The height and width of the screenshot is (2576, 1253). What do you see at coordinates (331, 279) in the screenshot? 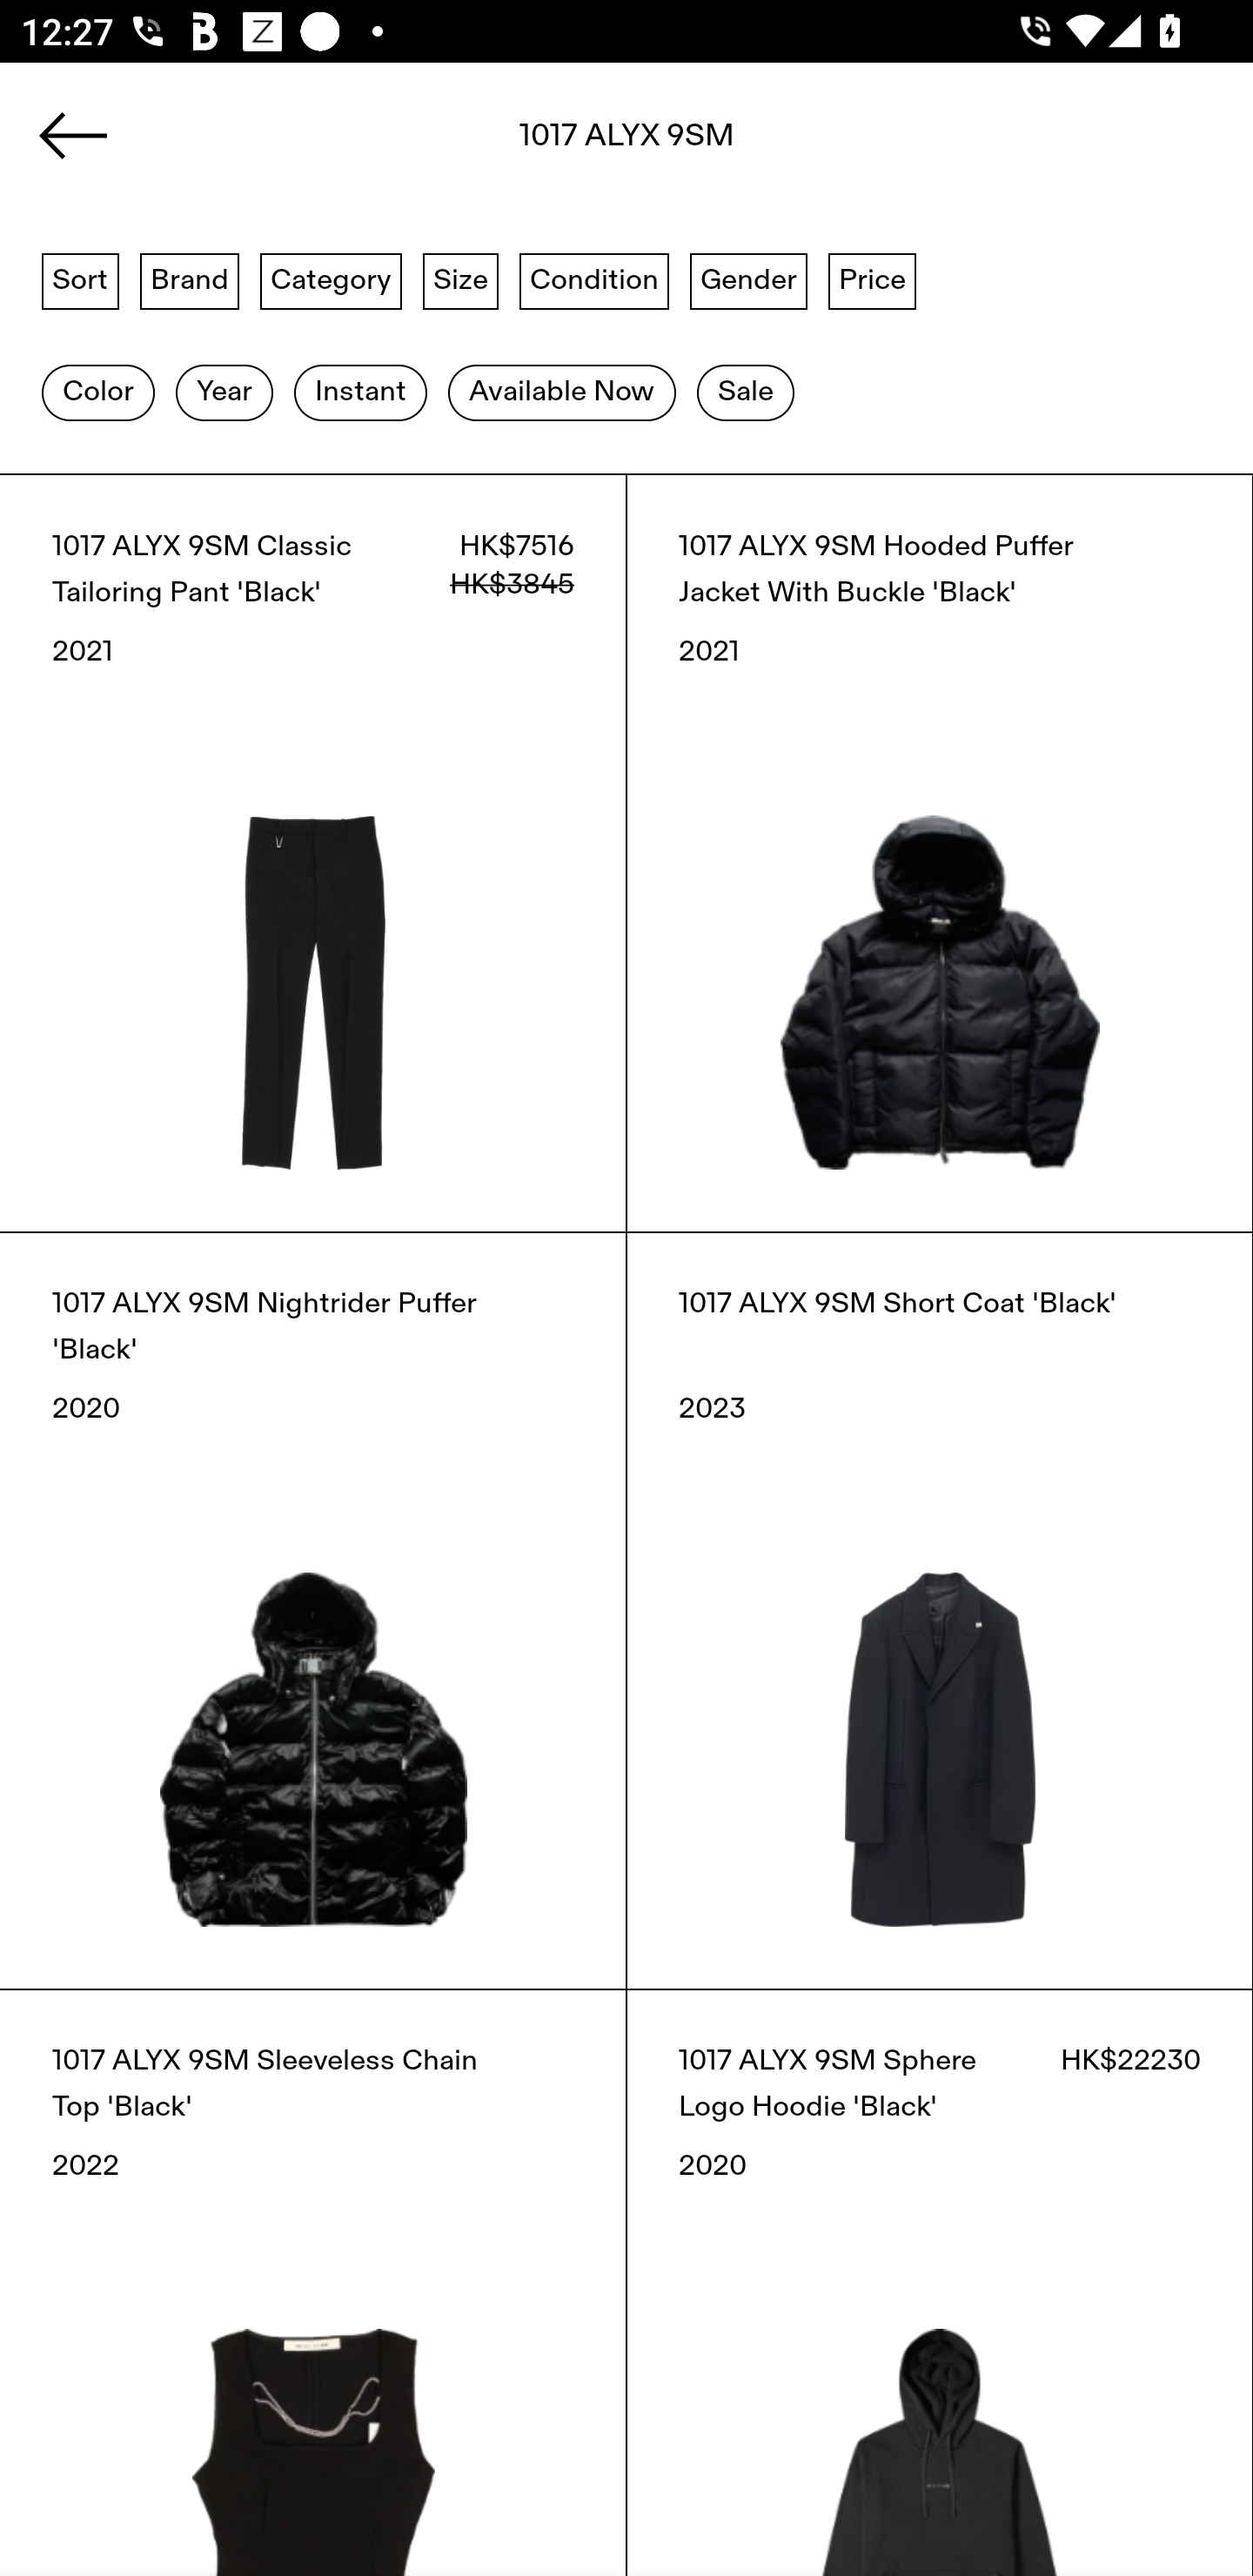
I see `Category` at bounding box center [331, 279].